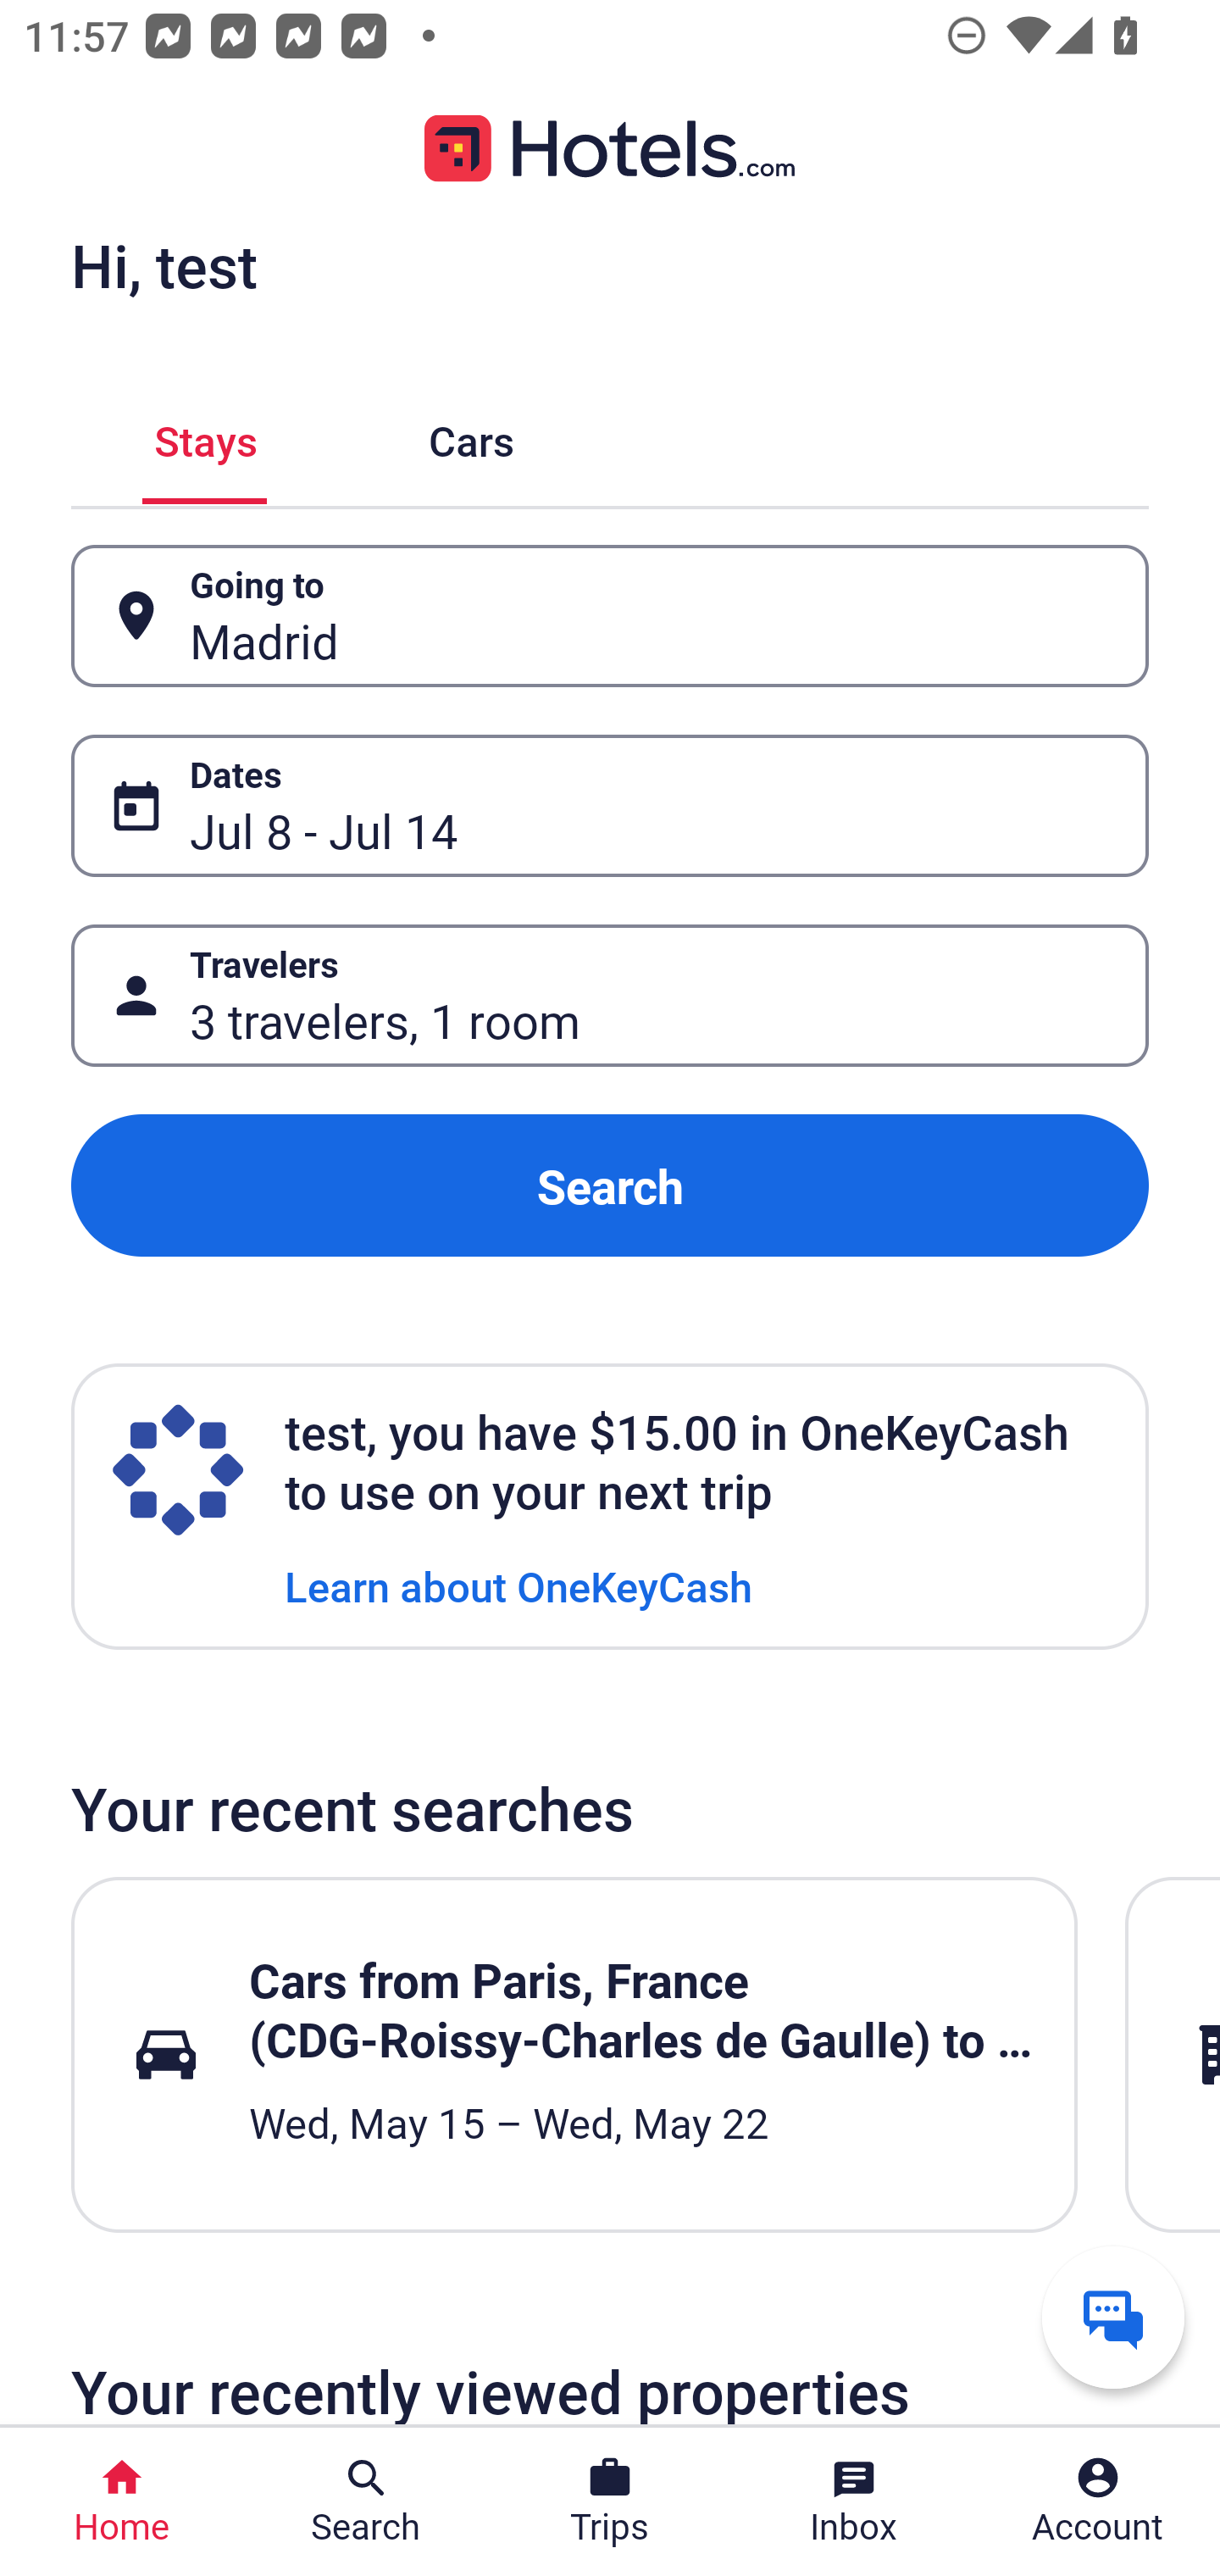 Image resolution: width=1220 pixels, height=2576 pixels. I want to click on Get help from a virtual agent, so click(1113, 2317).